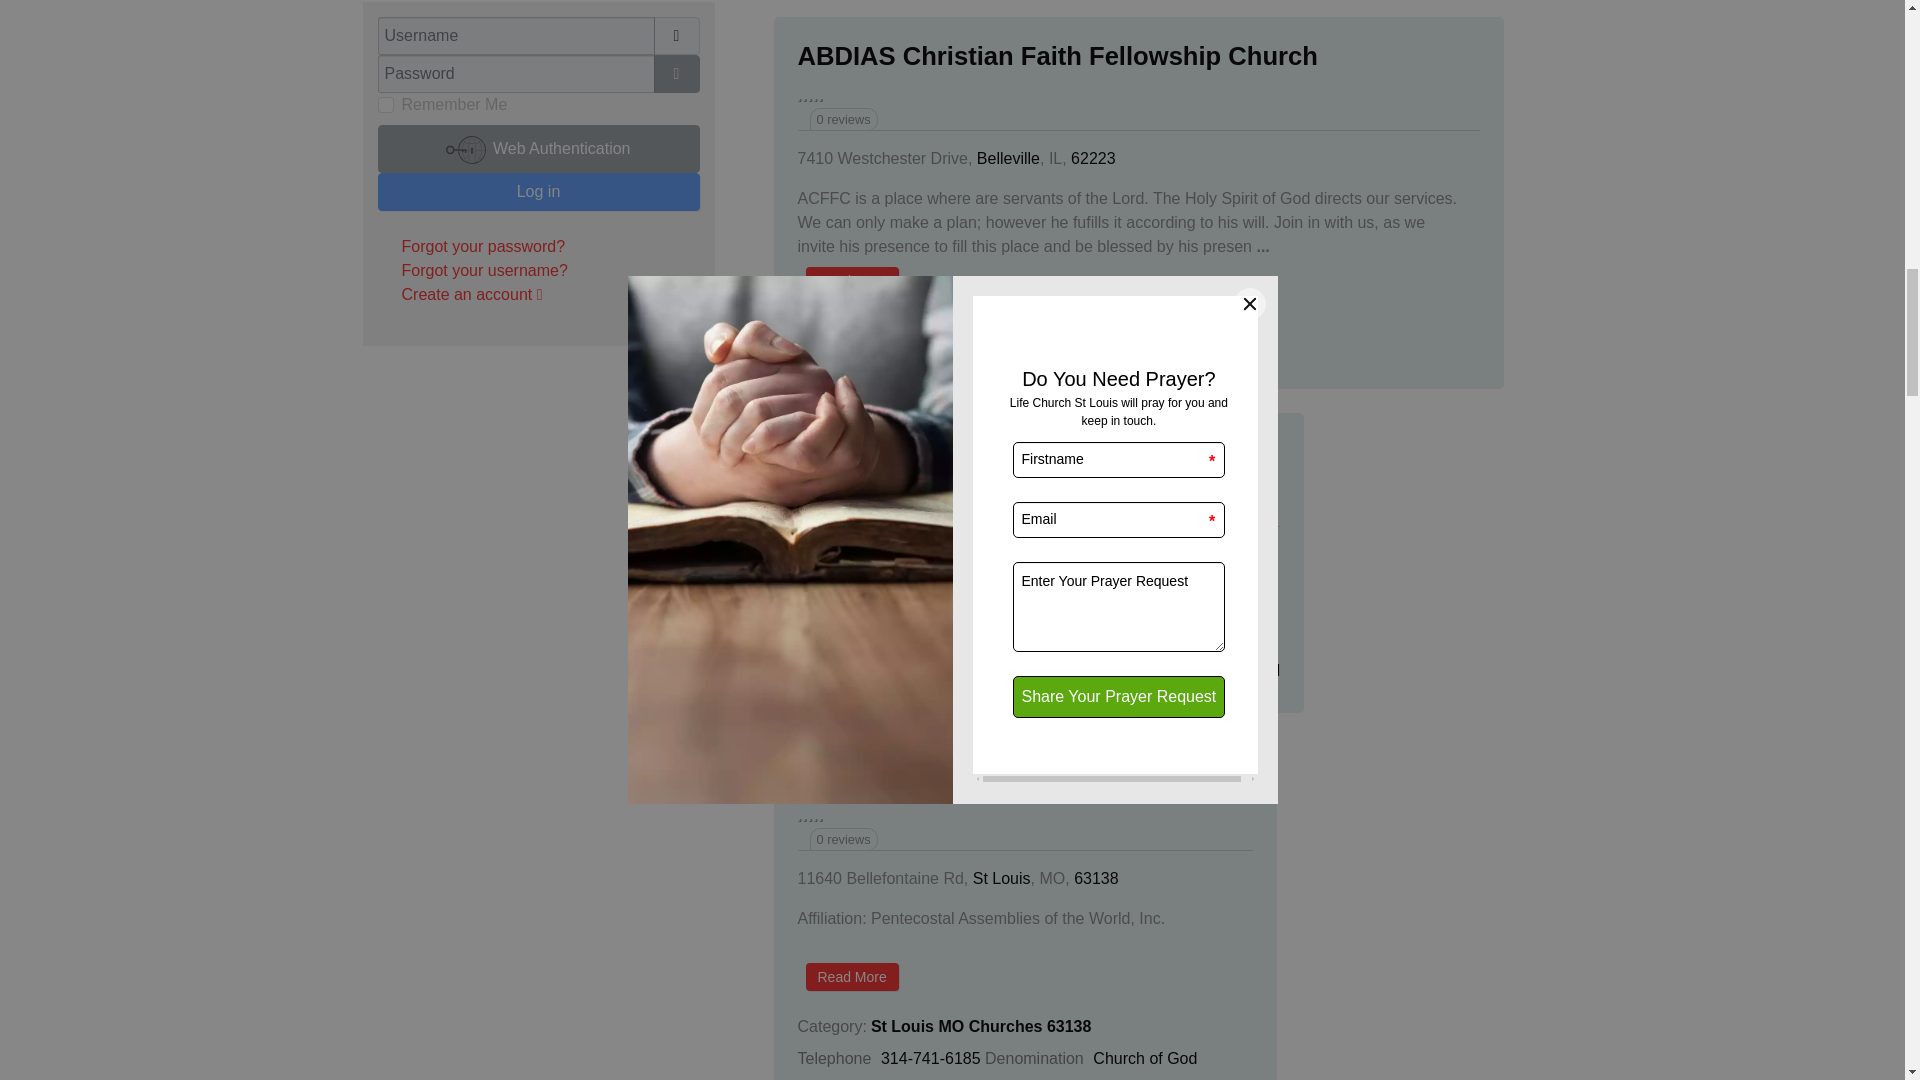  What do you see at coordinates (677, 74) in the screenshot?
I see `Show Password` at bounding box center [677, 74].